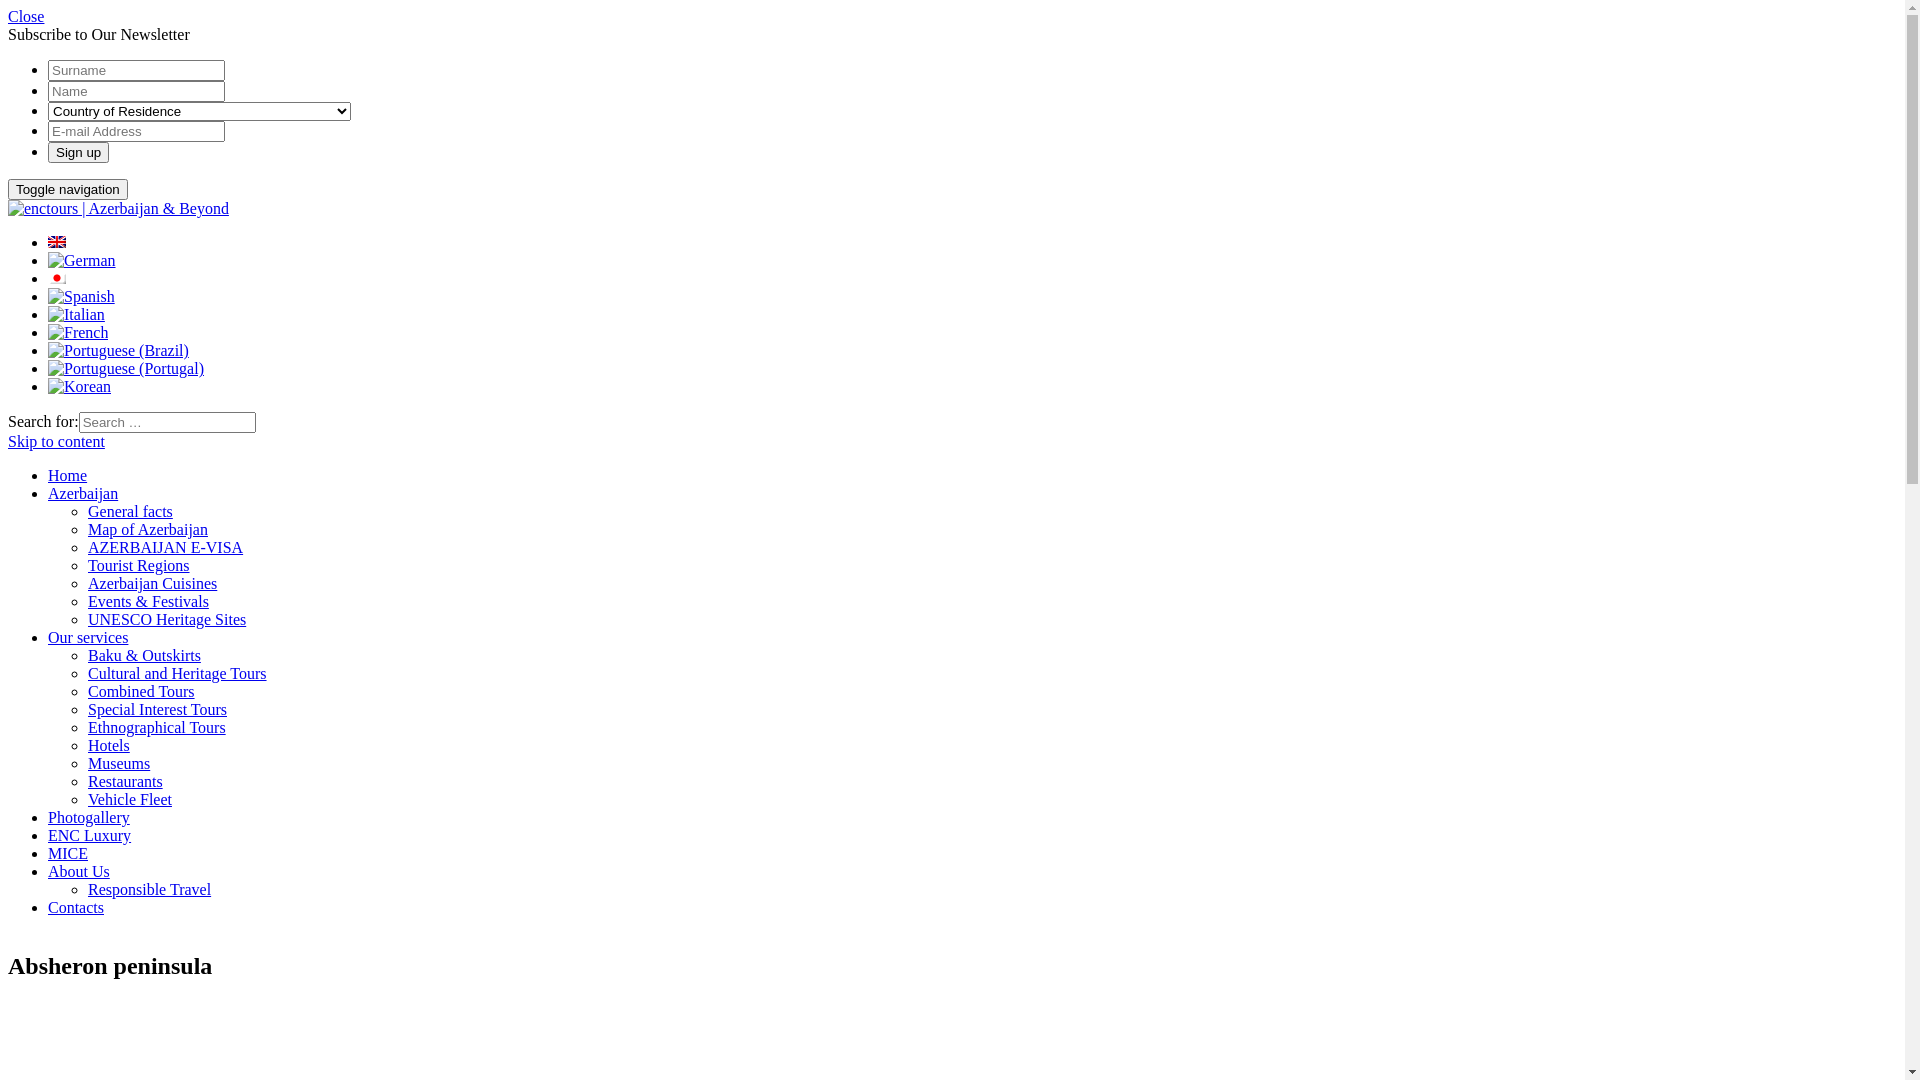  Describe the element at coordinates (109, 746) in the screenshot. I see `Hotels` at that location.